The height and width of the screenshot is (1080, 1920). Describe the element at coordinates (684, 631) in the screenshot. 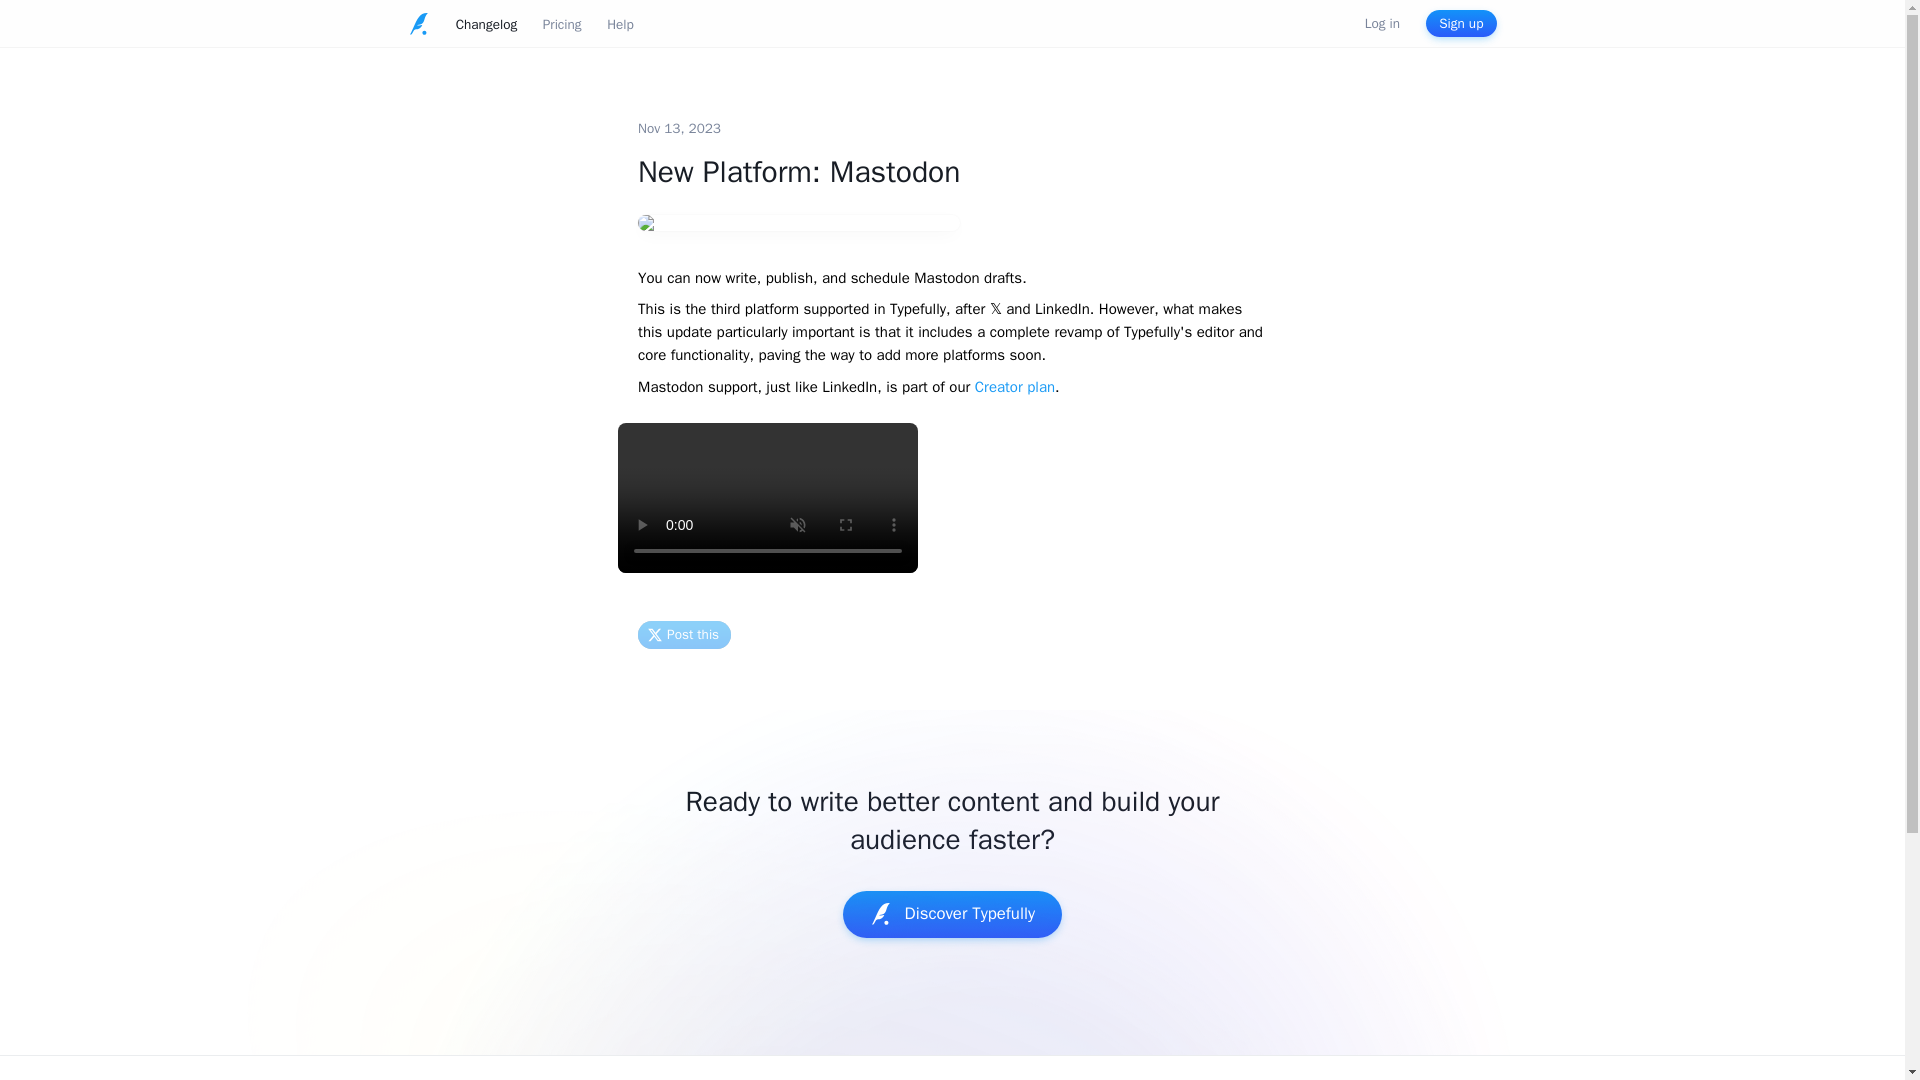

I see `Post this` at that location.